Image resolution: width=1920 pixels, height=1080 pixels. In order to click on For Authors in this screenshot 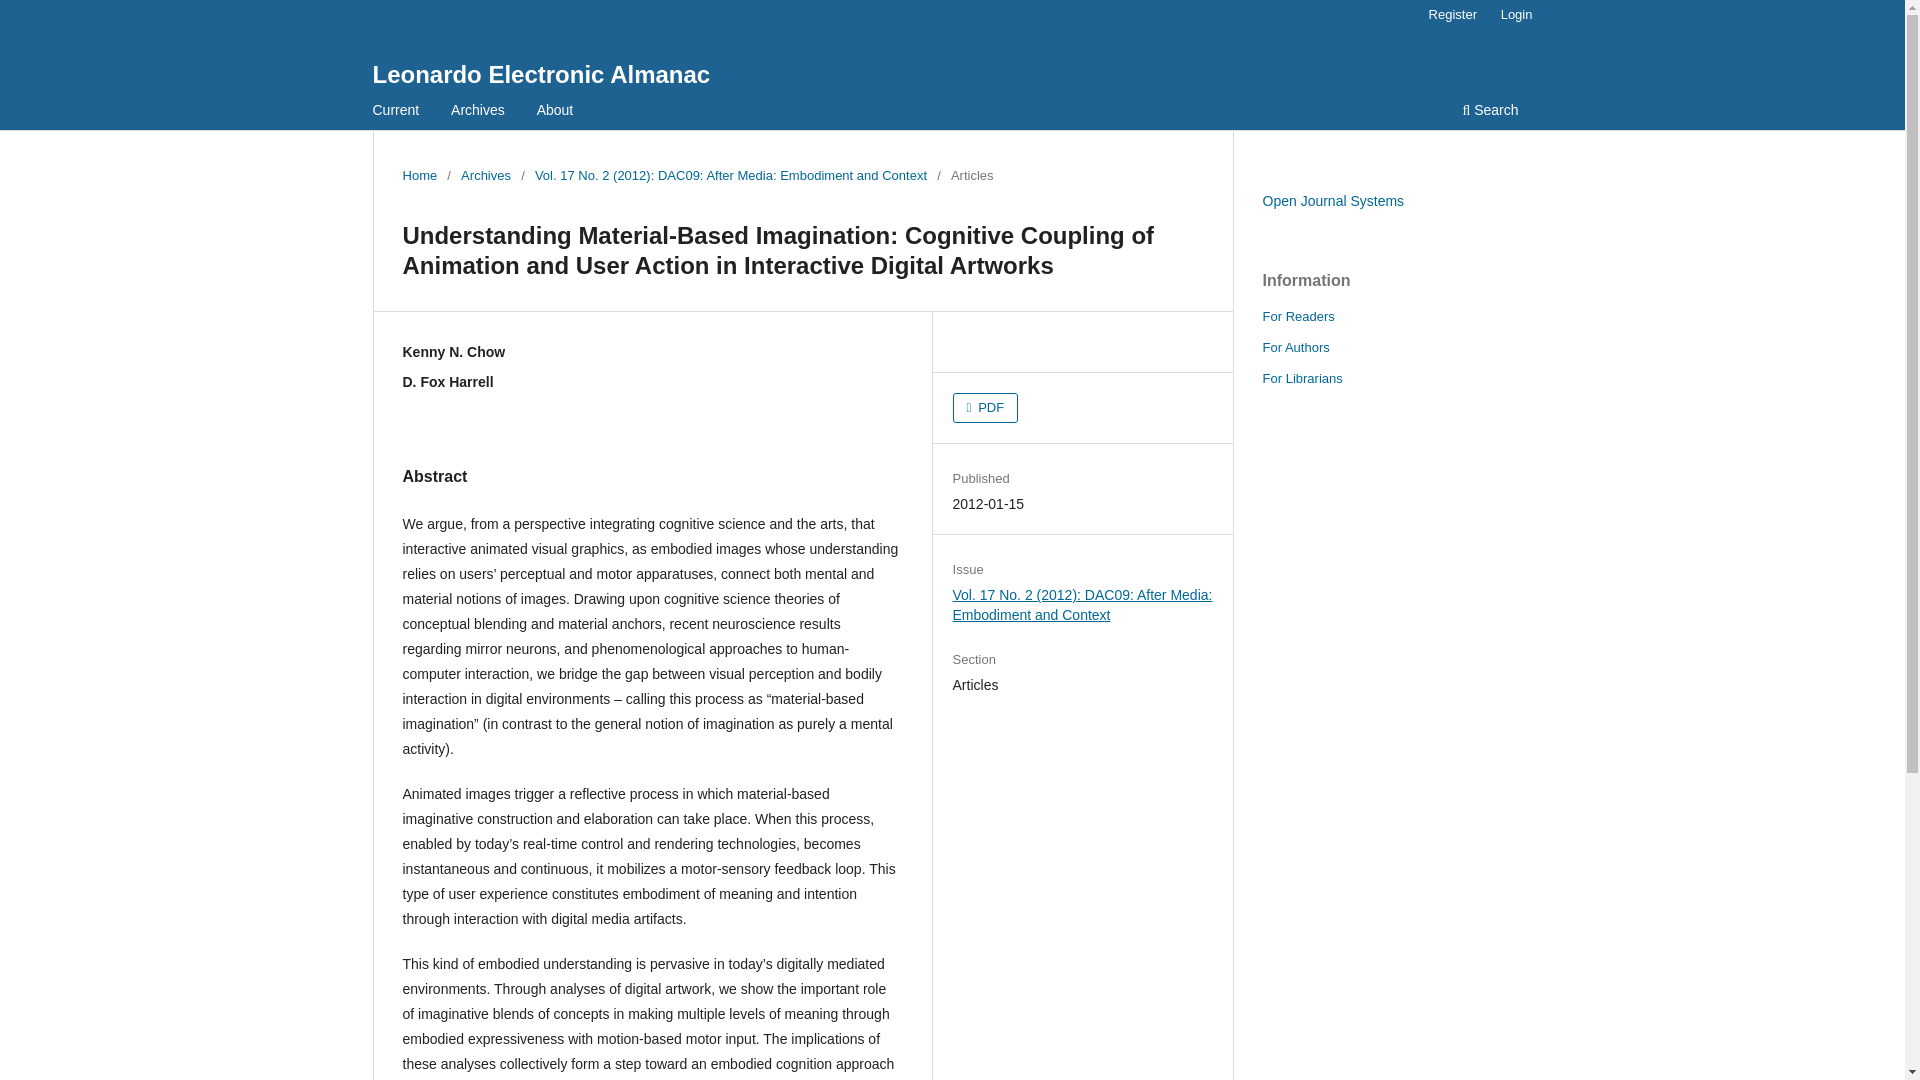, I will do `click(1294, 348)`.